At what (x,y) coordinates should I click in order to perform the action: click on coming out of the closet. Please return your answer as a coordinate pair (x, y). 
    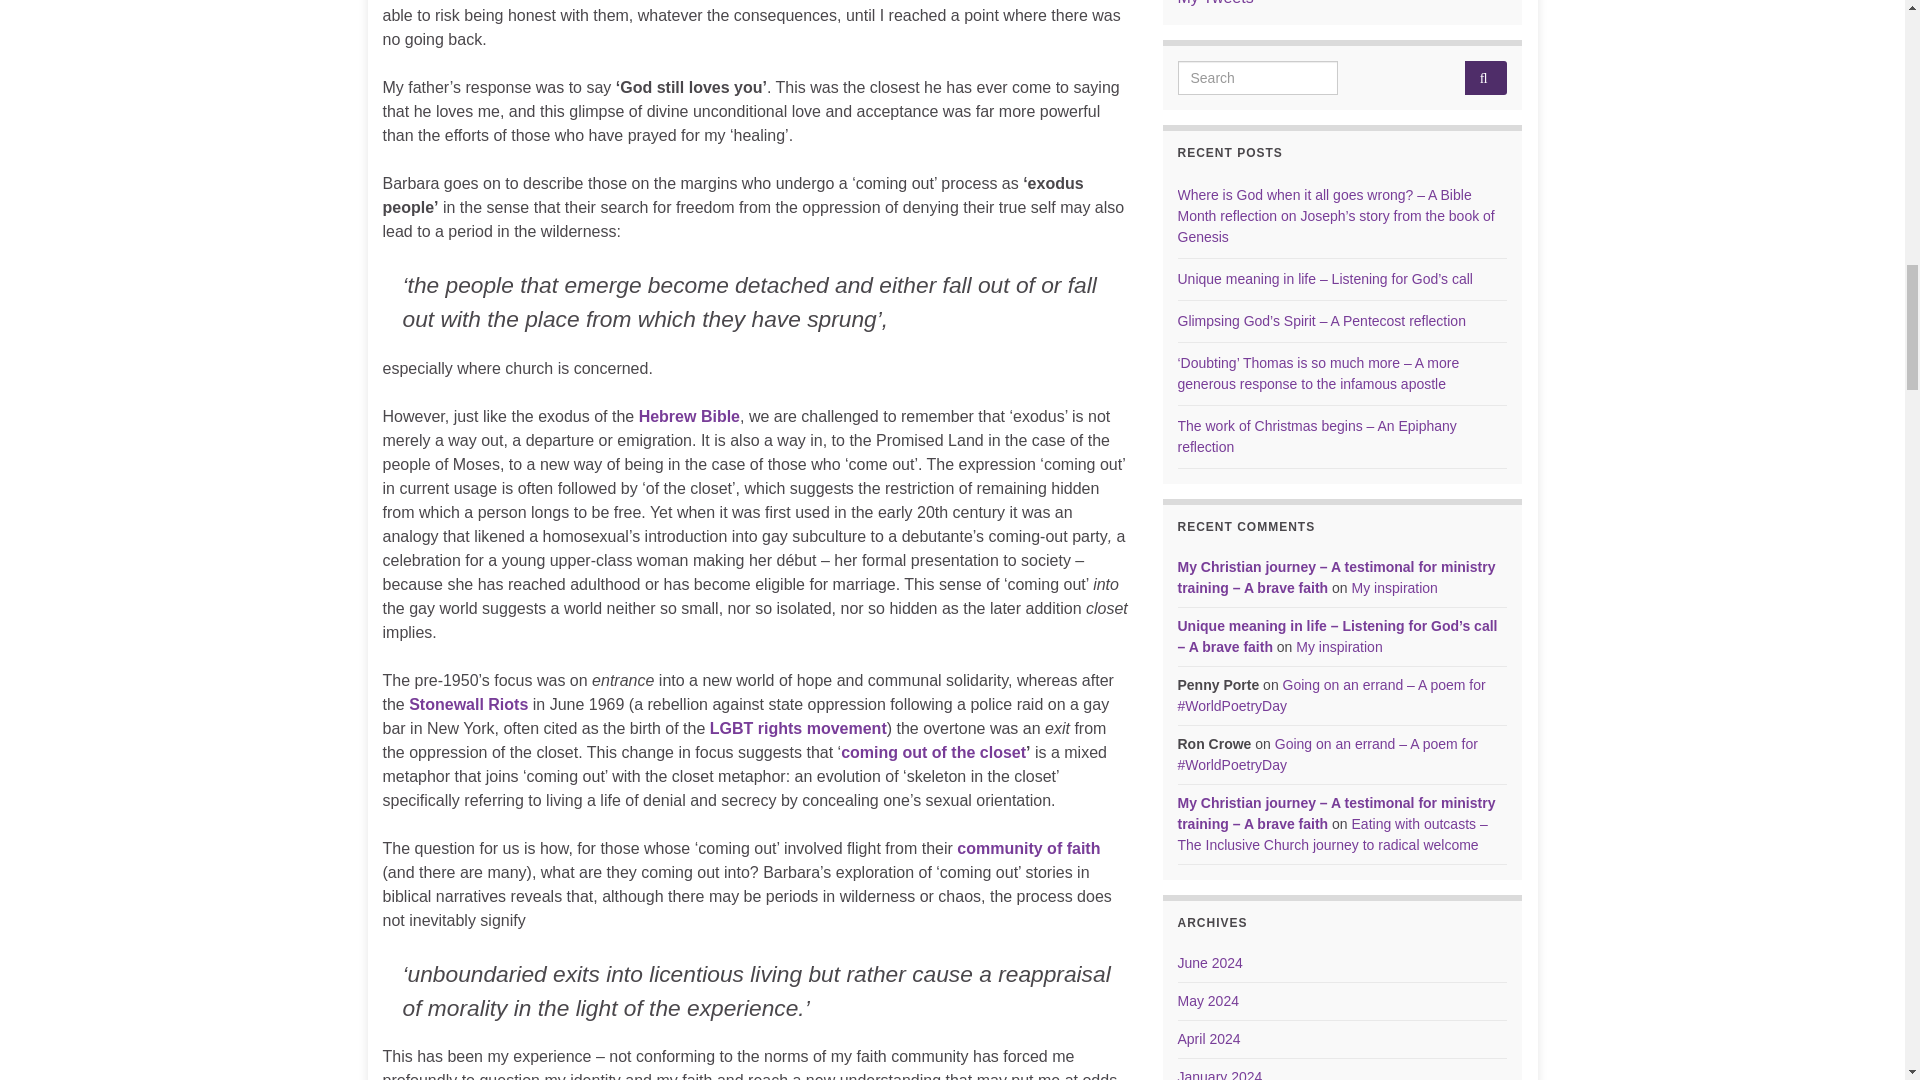
    Looking at the image, I should click on (932, 752).